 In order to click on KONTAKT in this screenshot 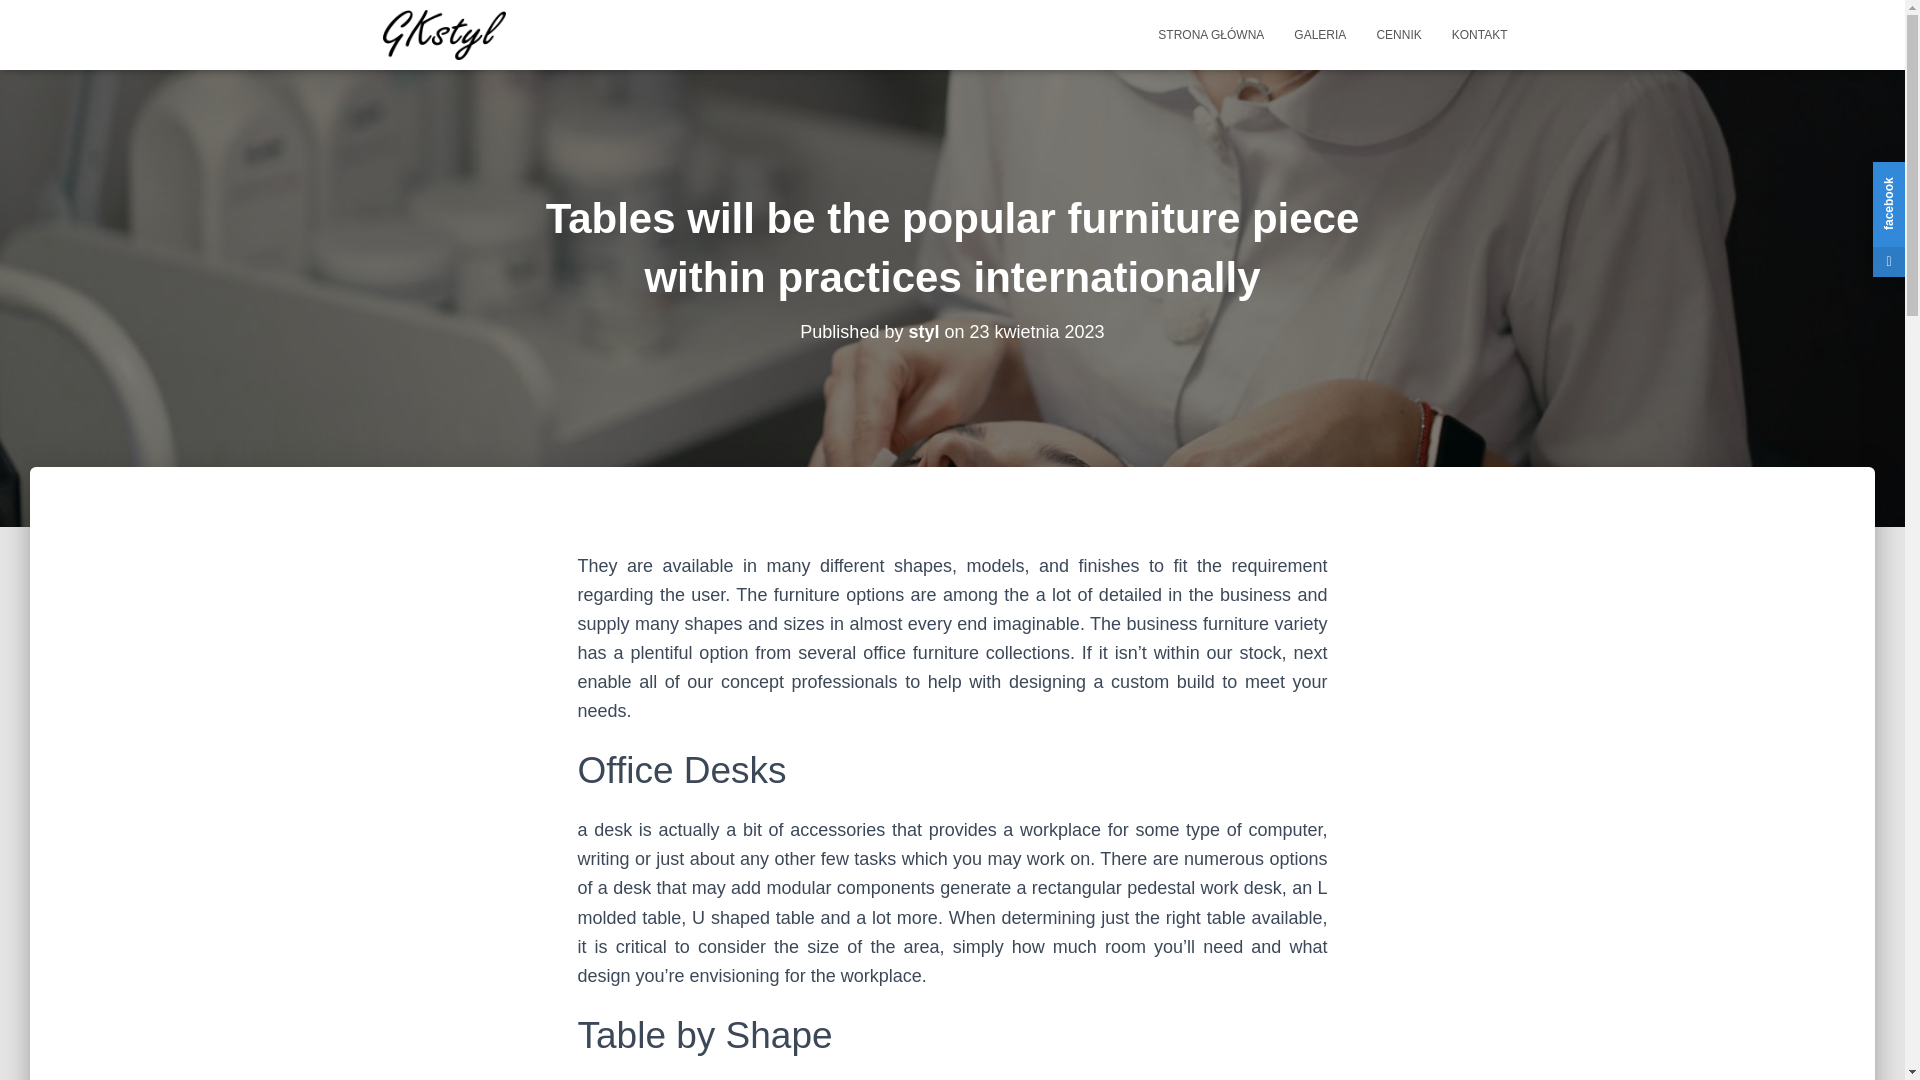, I will do `click(1479, 34)`.